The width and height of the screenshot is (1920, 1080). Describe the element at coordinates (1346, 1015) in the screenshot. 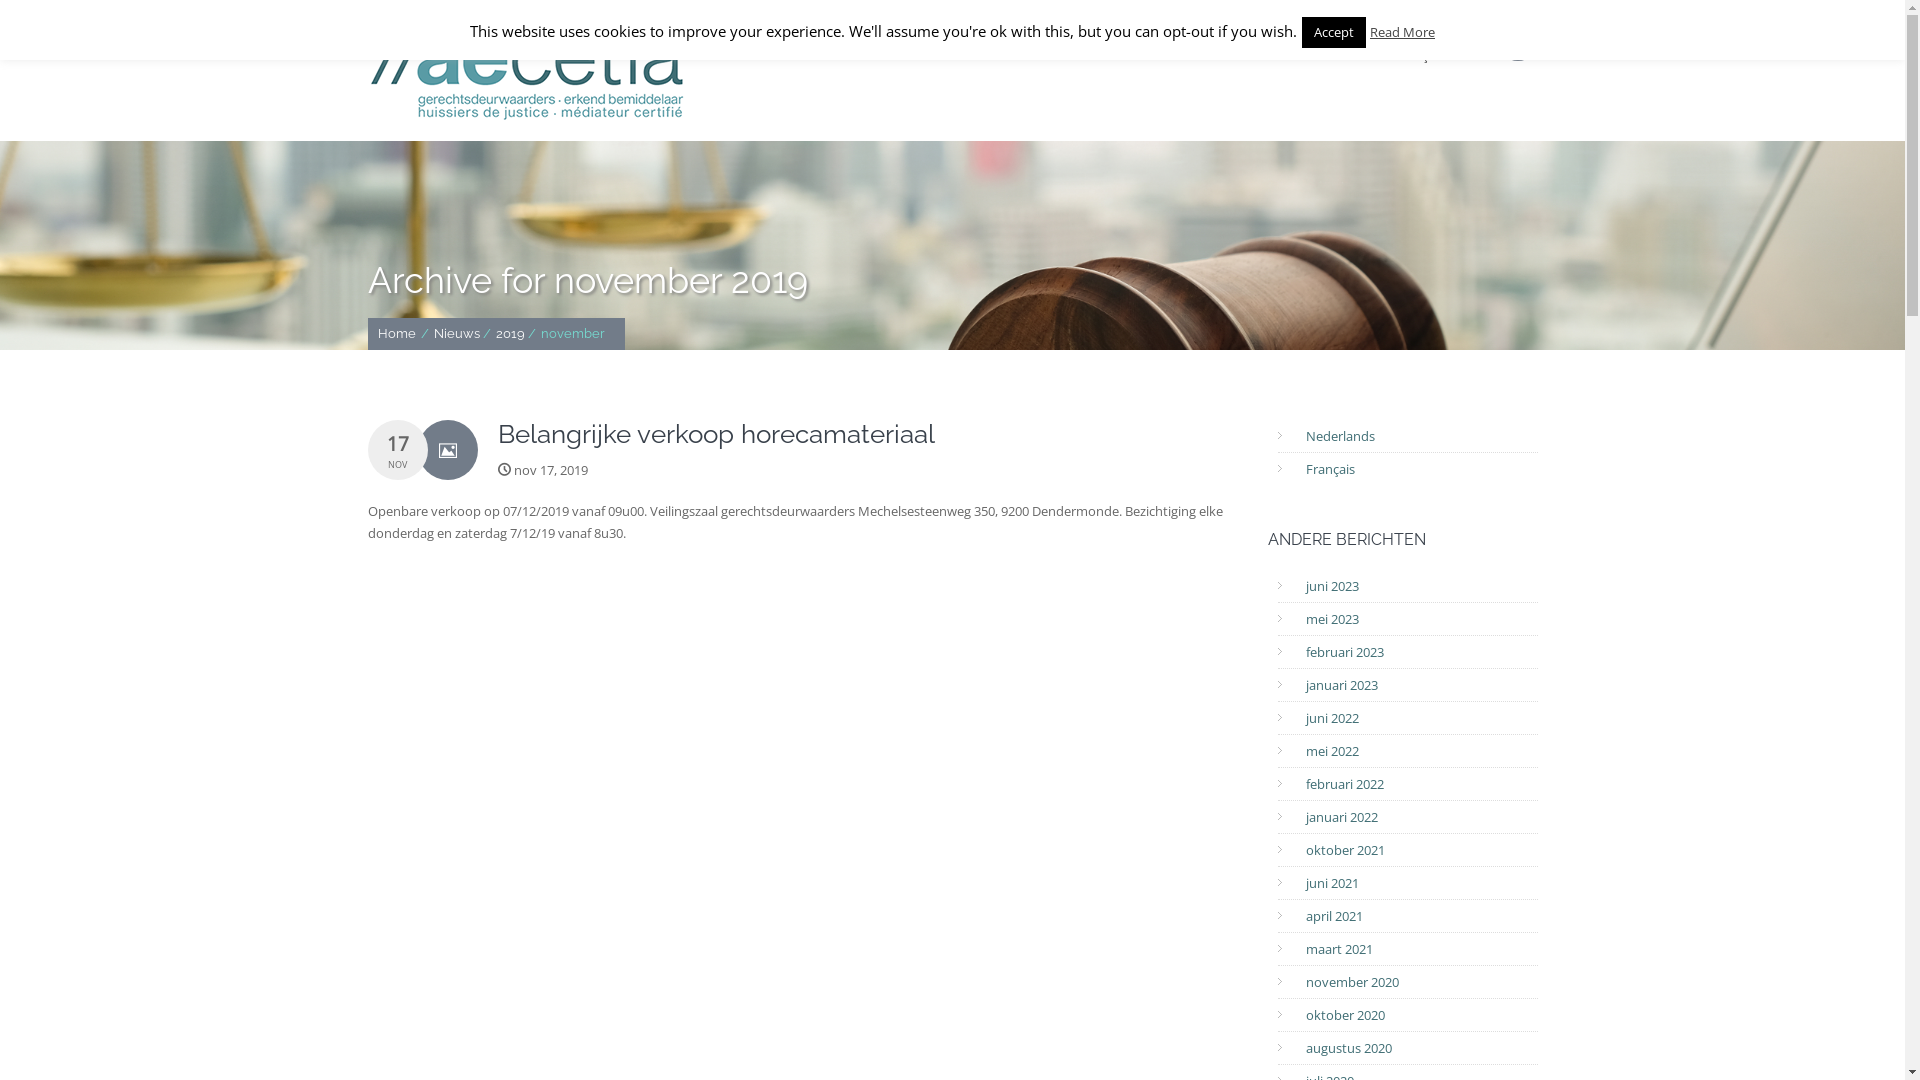

I see `oktober 2020` at that location.